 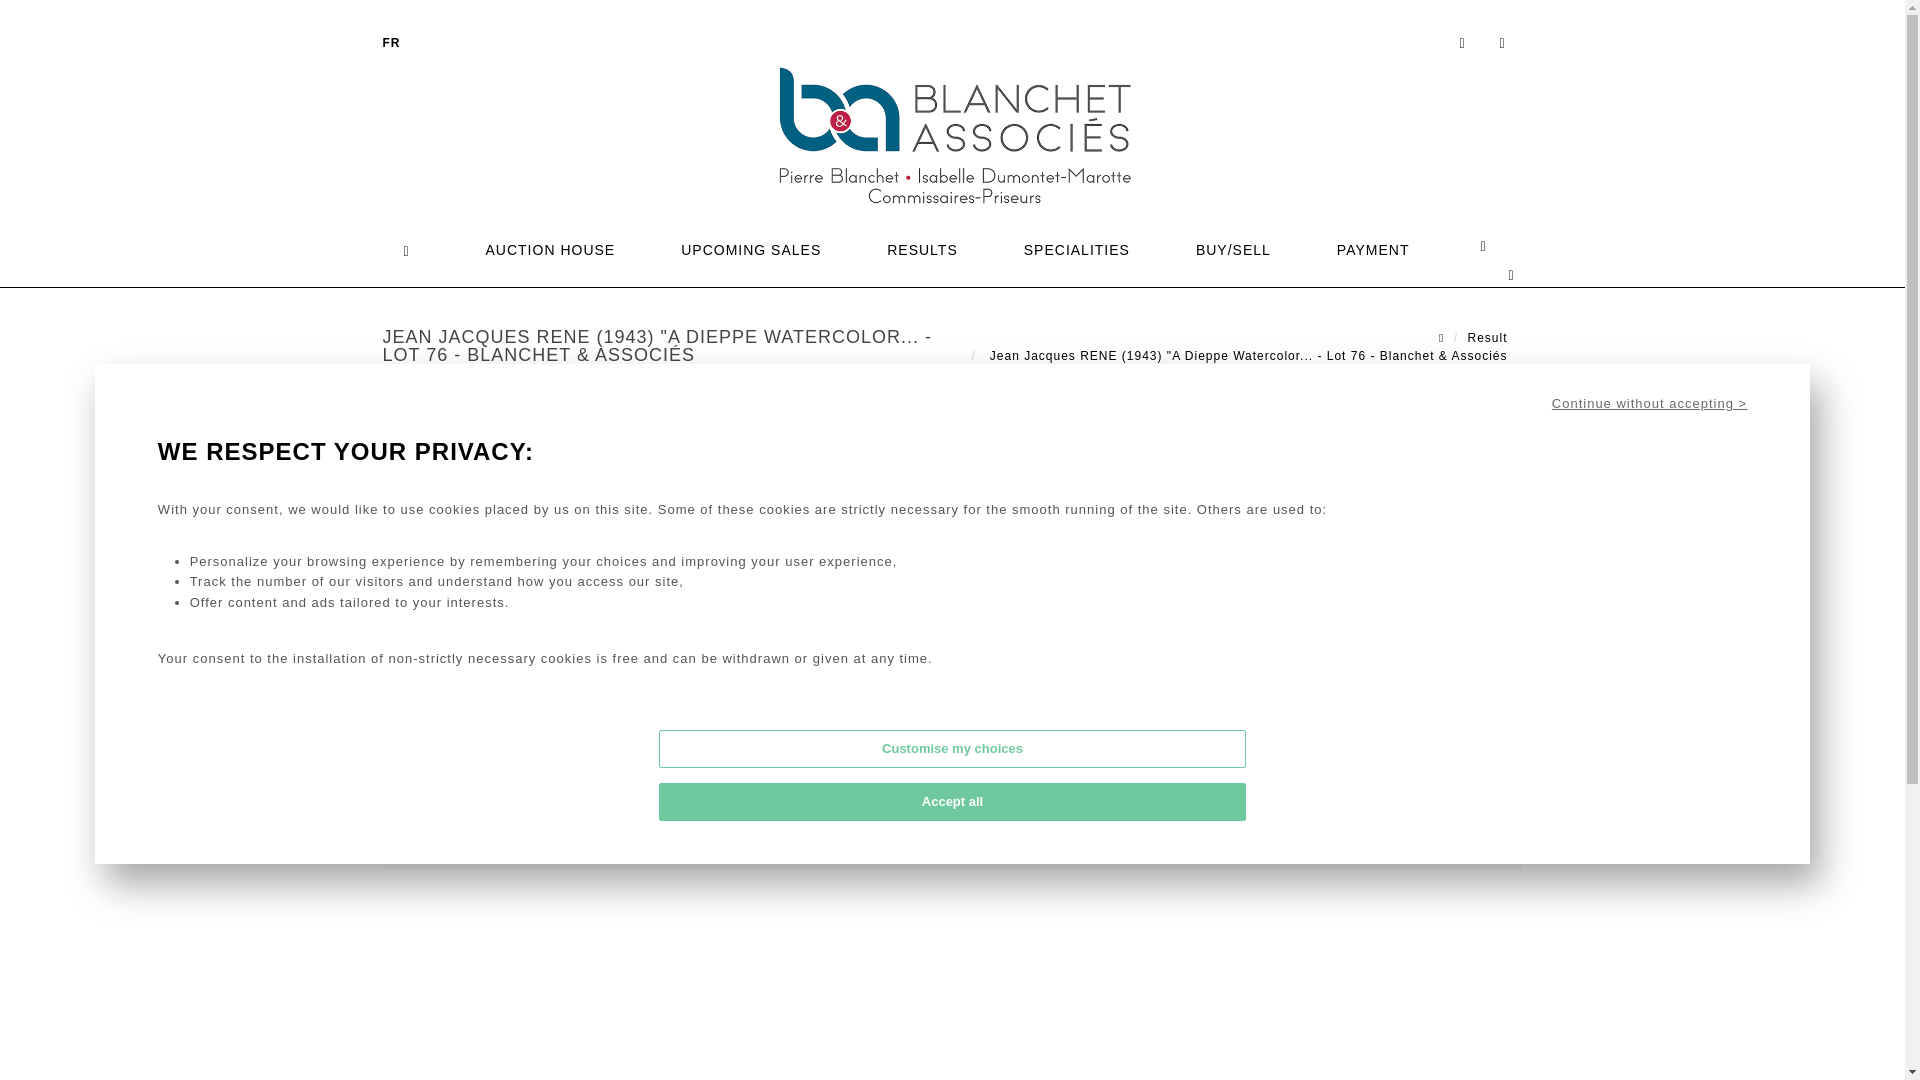 I want to click on SALE INFORMATION, so click(x=1228, y=762).